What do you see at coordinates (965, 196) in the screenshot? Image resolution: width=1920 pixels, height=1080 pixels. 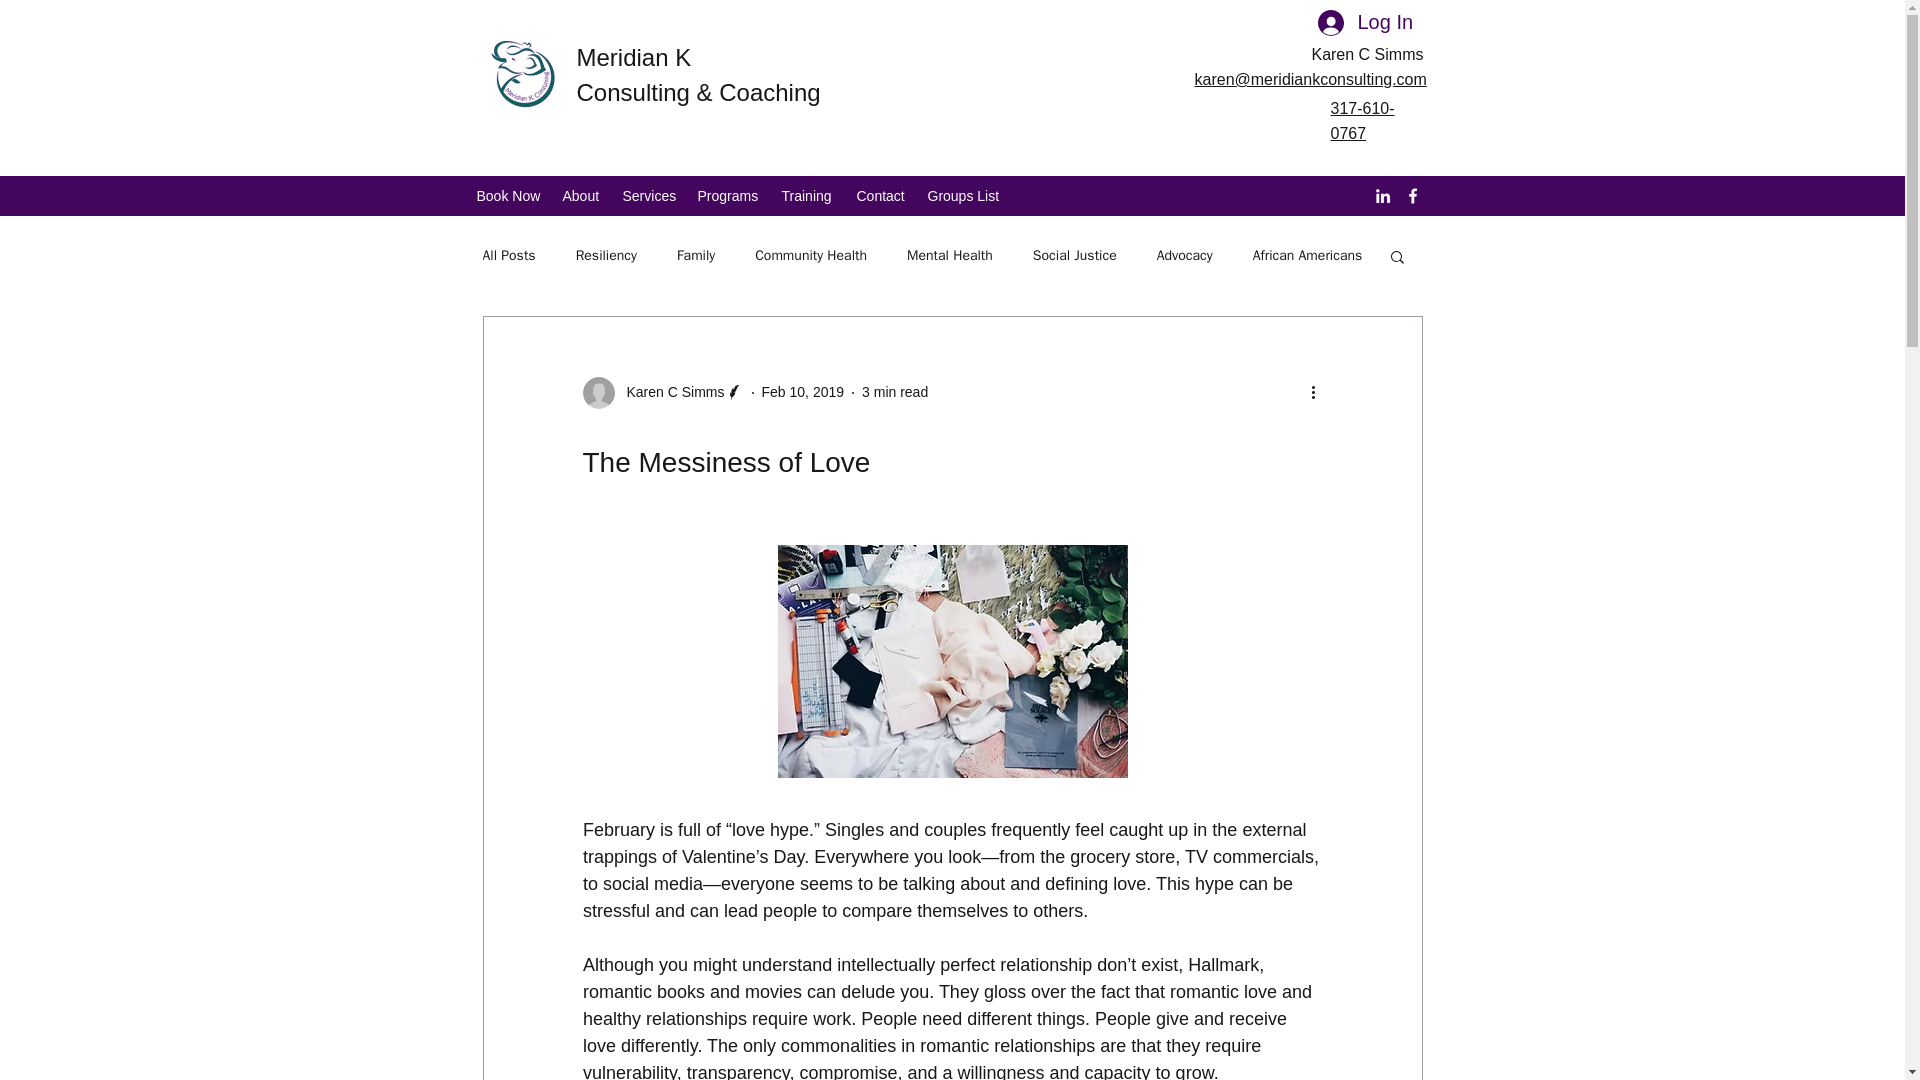 I see `Groups List` at bounding box center [965, 196].